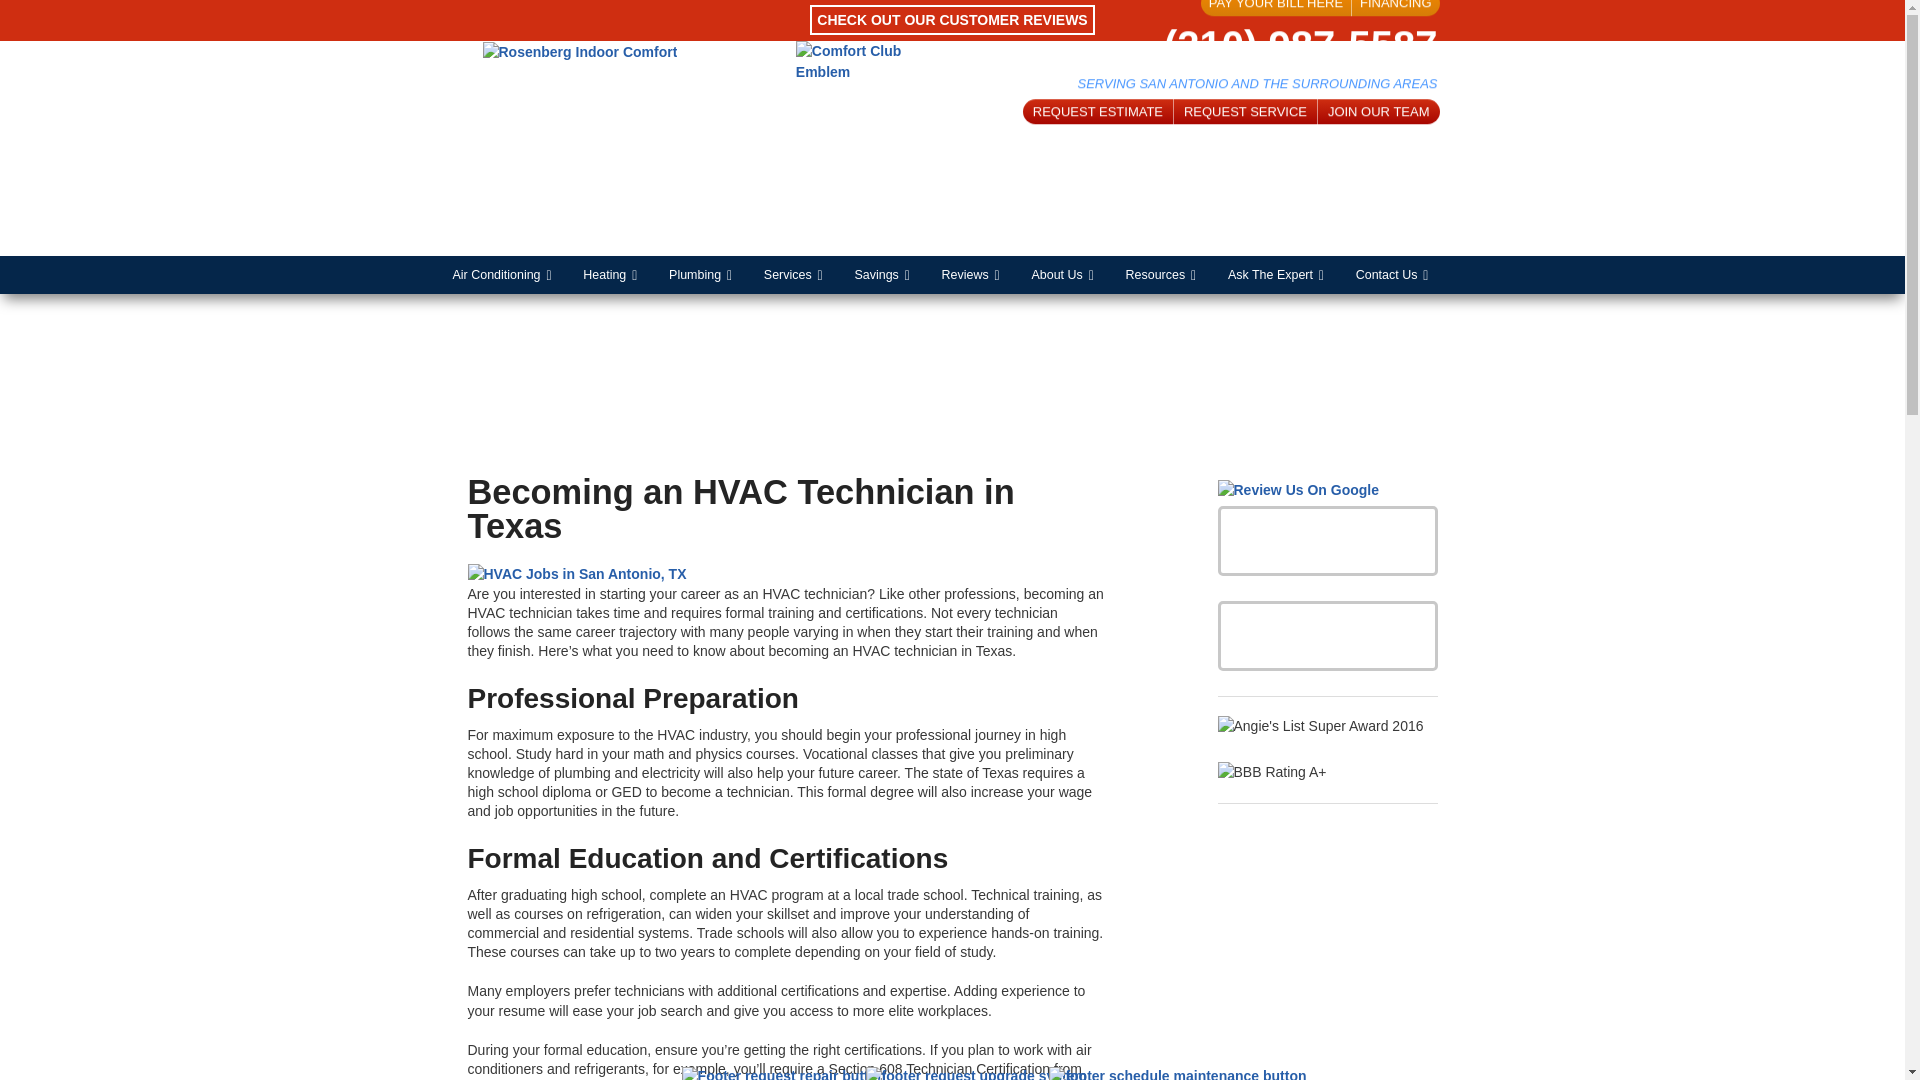 The width and height of the screenshot is (1920, 1080). What do you see at coordinates (712, 464) in the screenshot?
I see `Repiping` at bounding box center [712, 464].